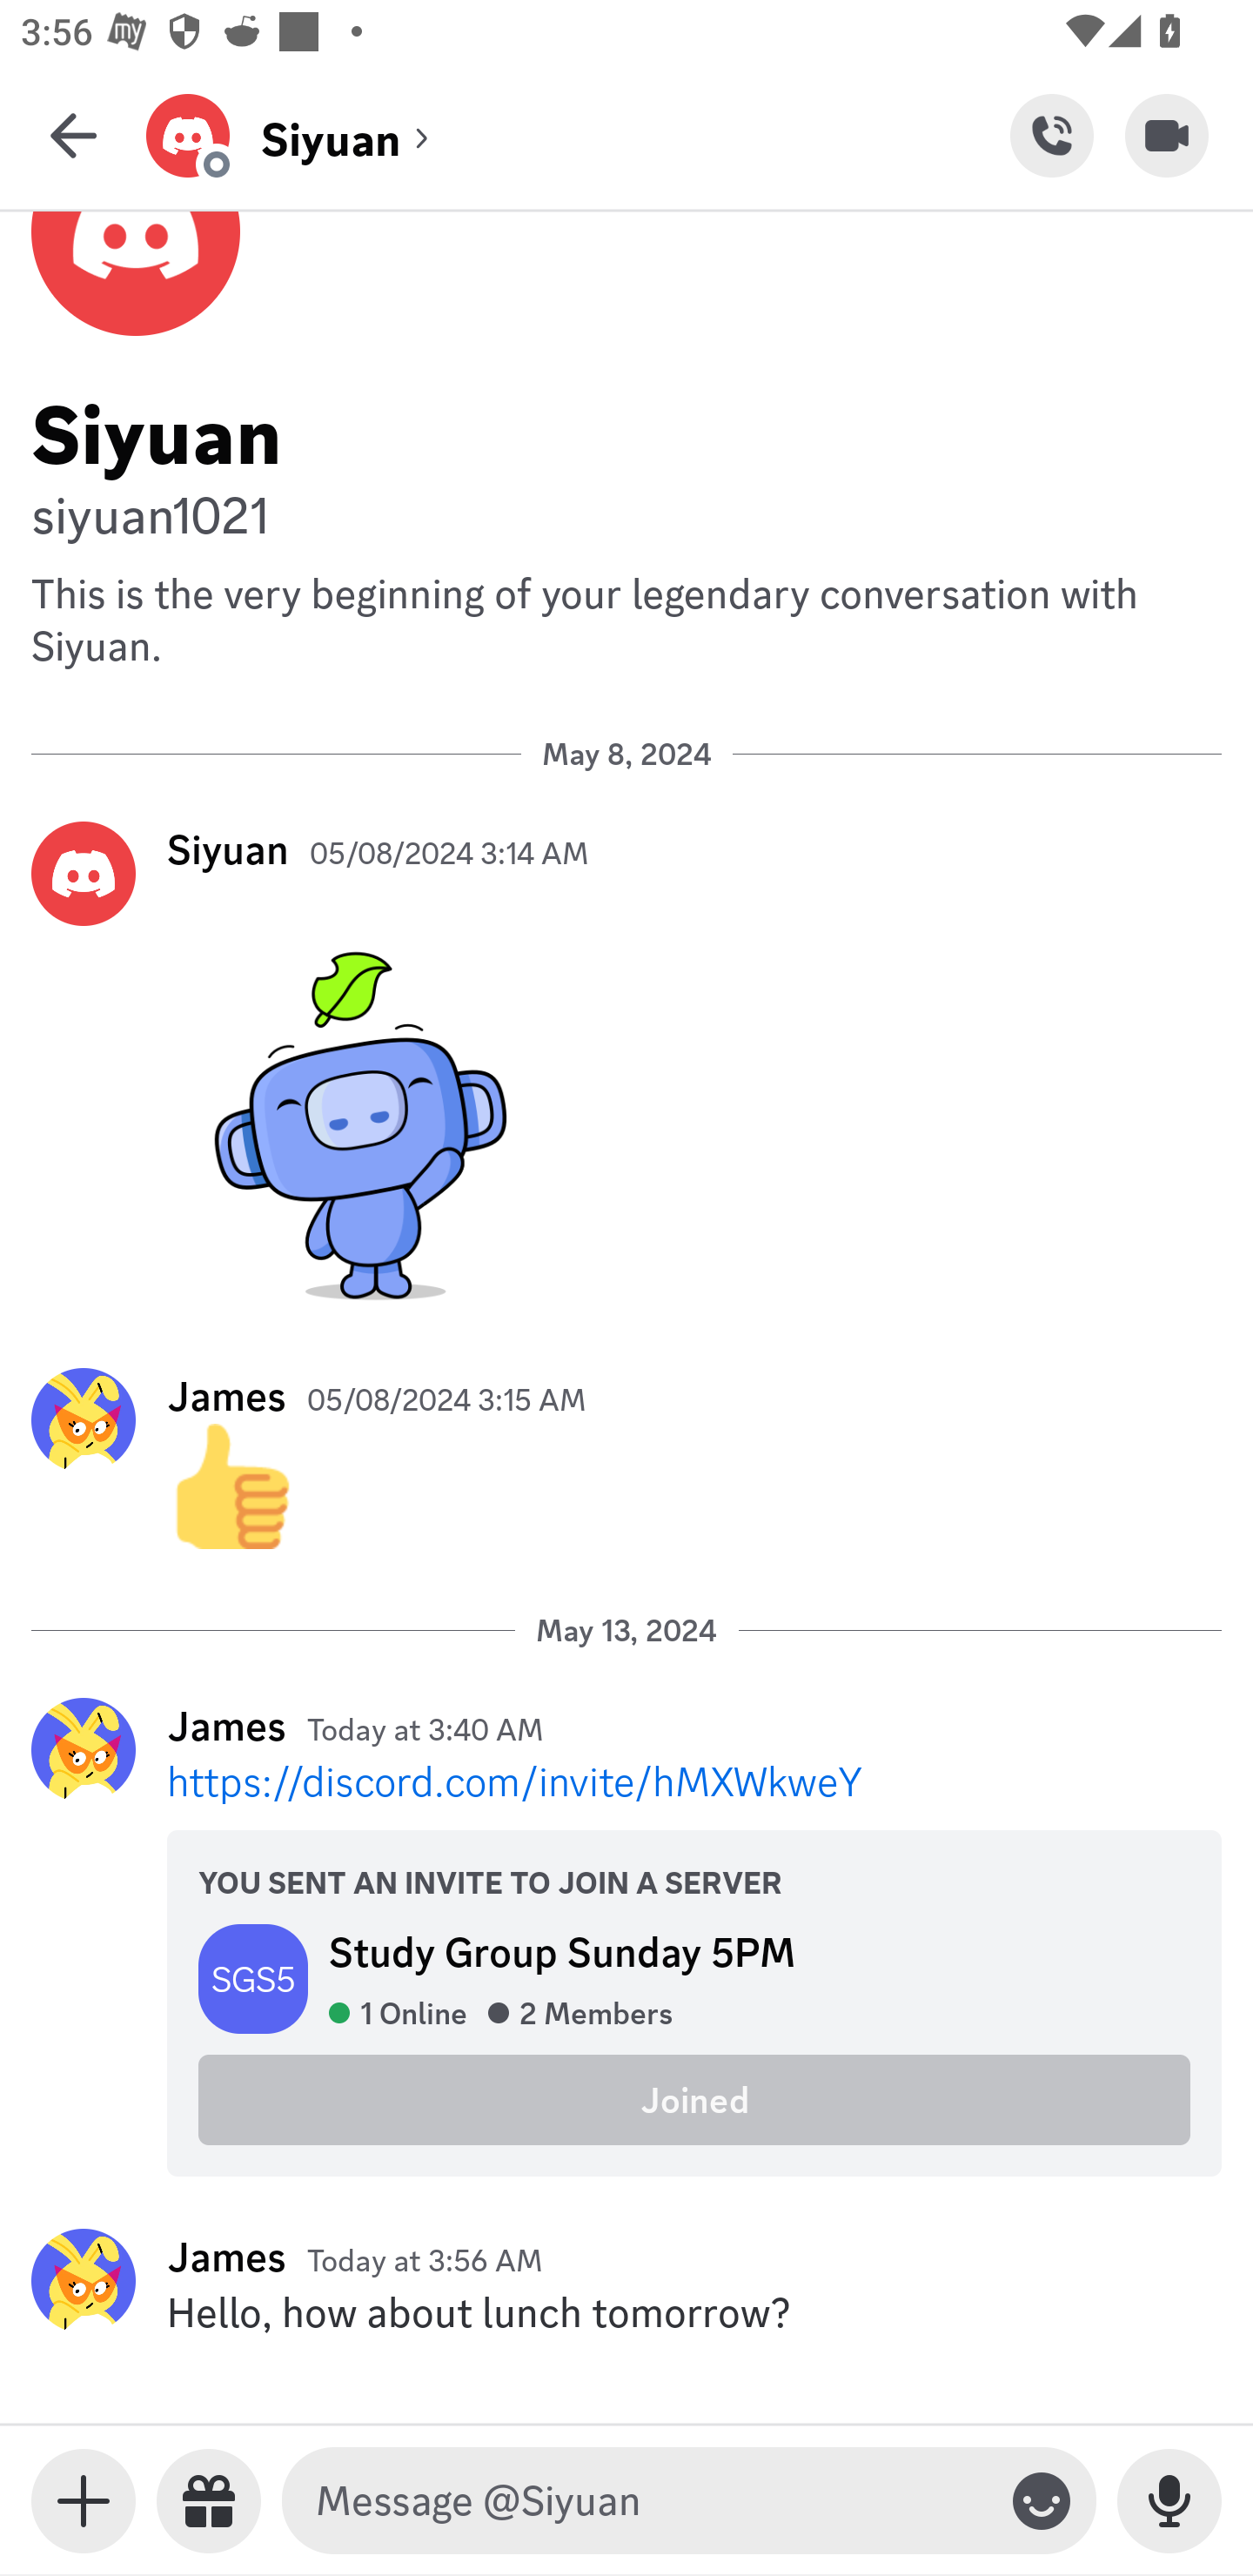 Image resolution: width=1253 pixels, height=2576 pixels. Describe the element at coordinates (226, 1396) in the screenshot. I see `James` at that location.